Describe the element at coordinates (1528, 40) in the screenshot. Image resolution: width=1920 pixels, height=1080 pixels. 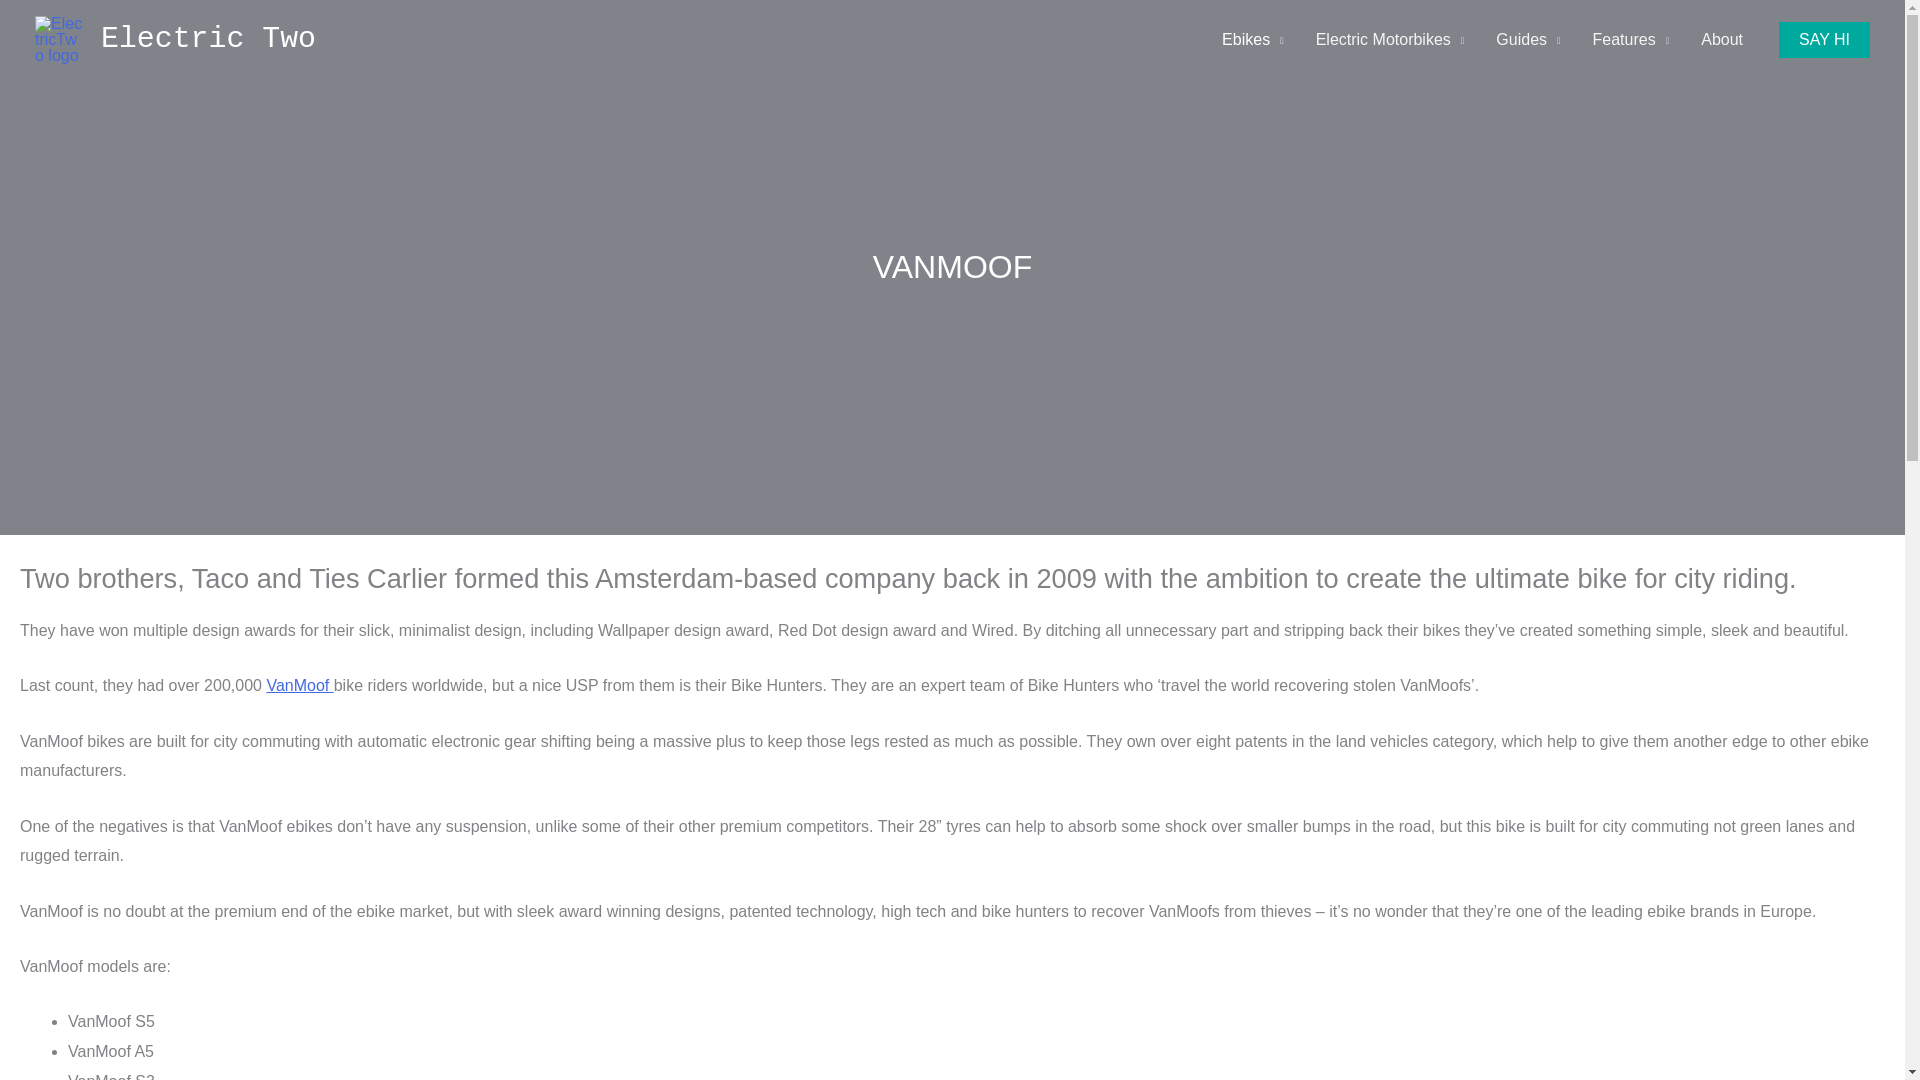
I see `Guides` at that location.